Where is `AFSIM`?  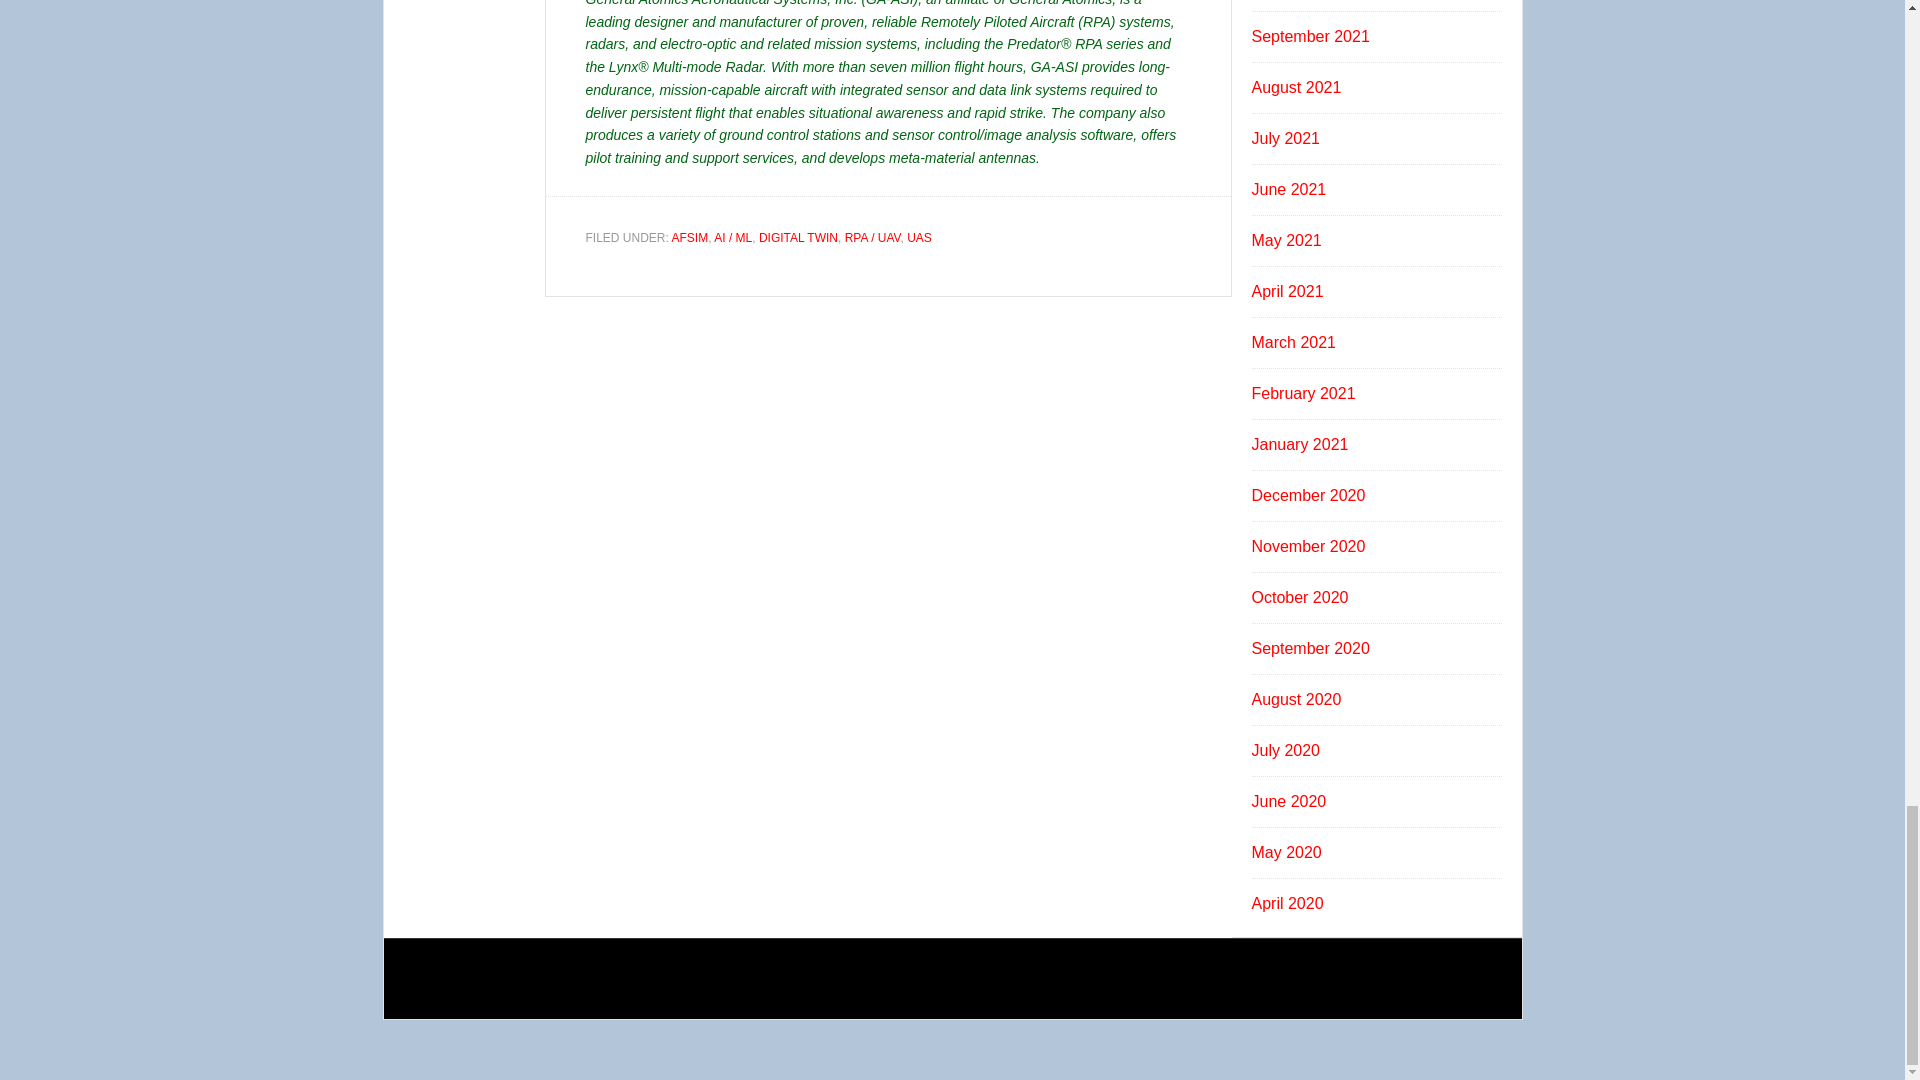 AFSIM is located at coordinates (690, 238).